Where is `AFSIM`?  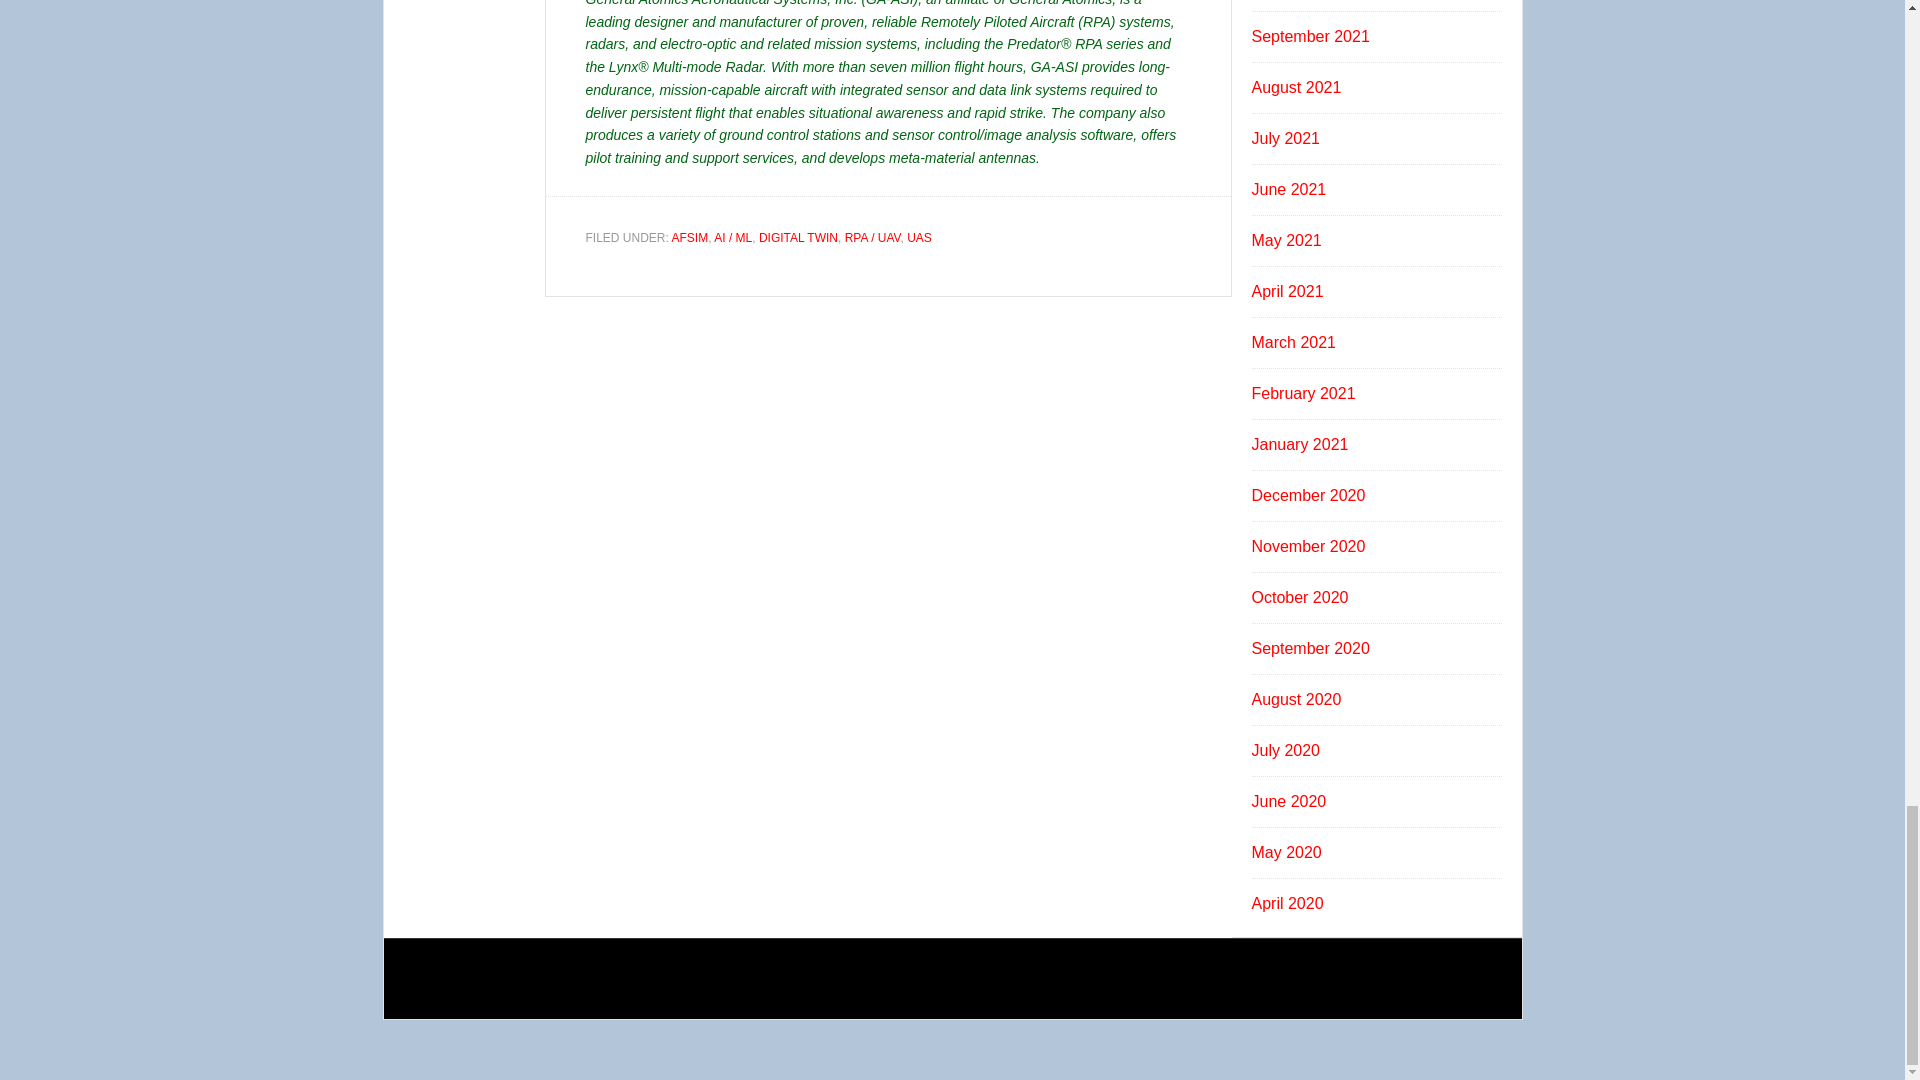 AFSIM is located at coordinates (690, 238).